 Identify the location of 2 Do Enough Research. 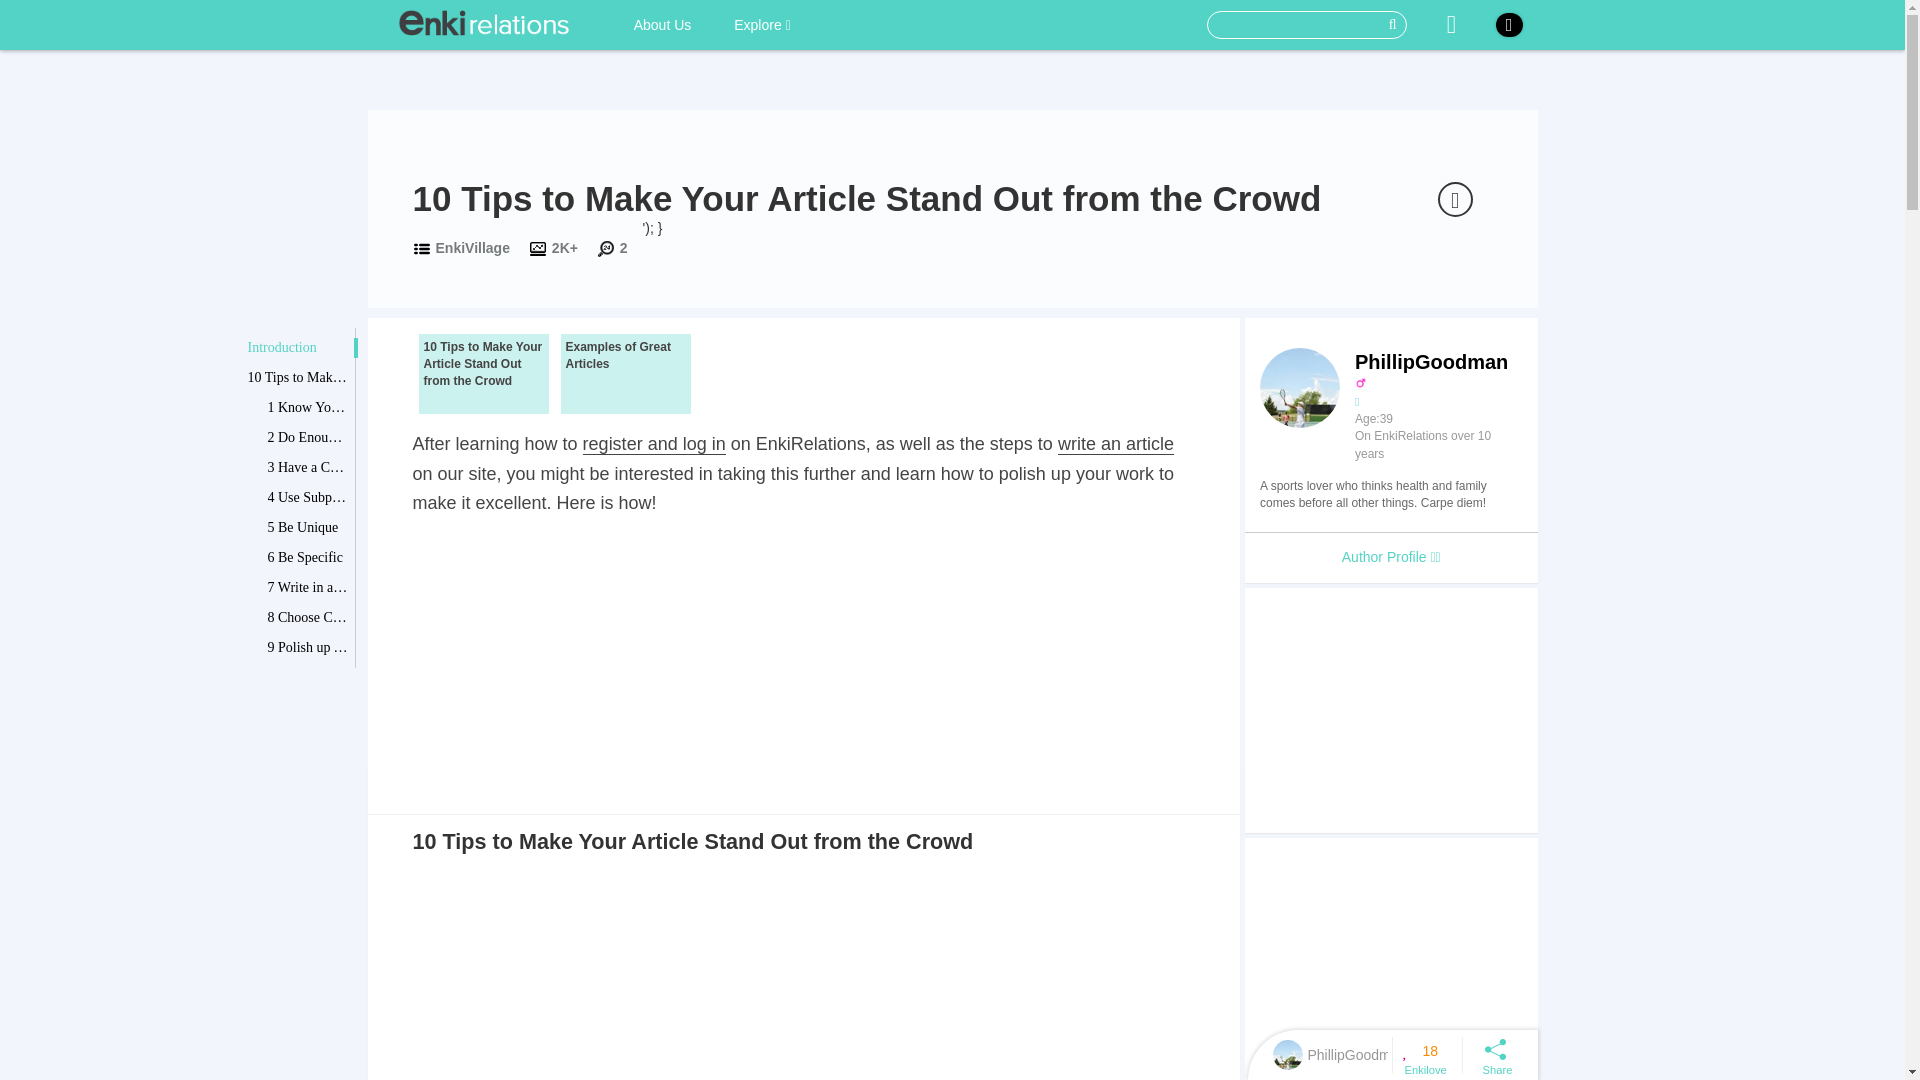
(308, 438).